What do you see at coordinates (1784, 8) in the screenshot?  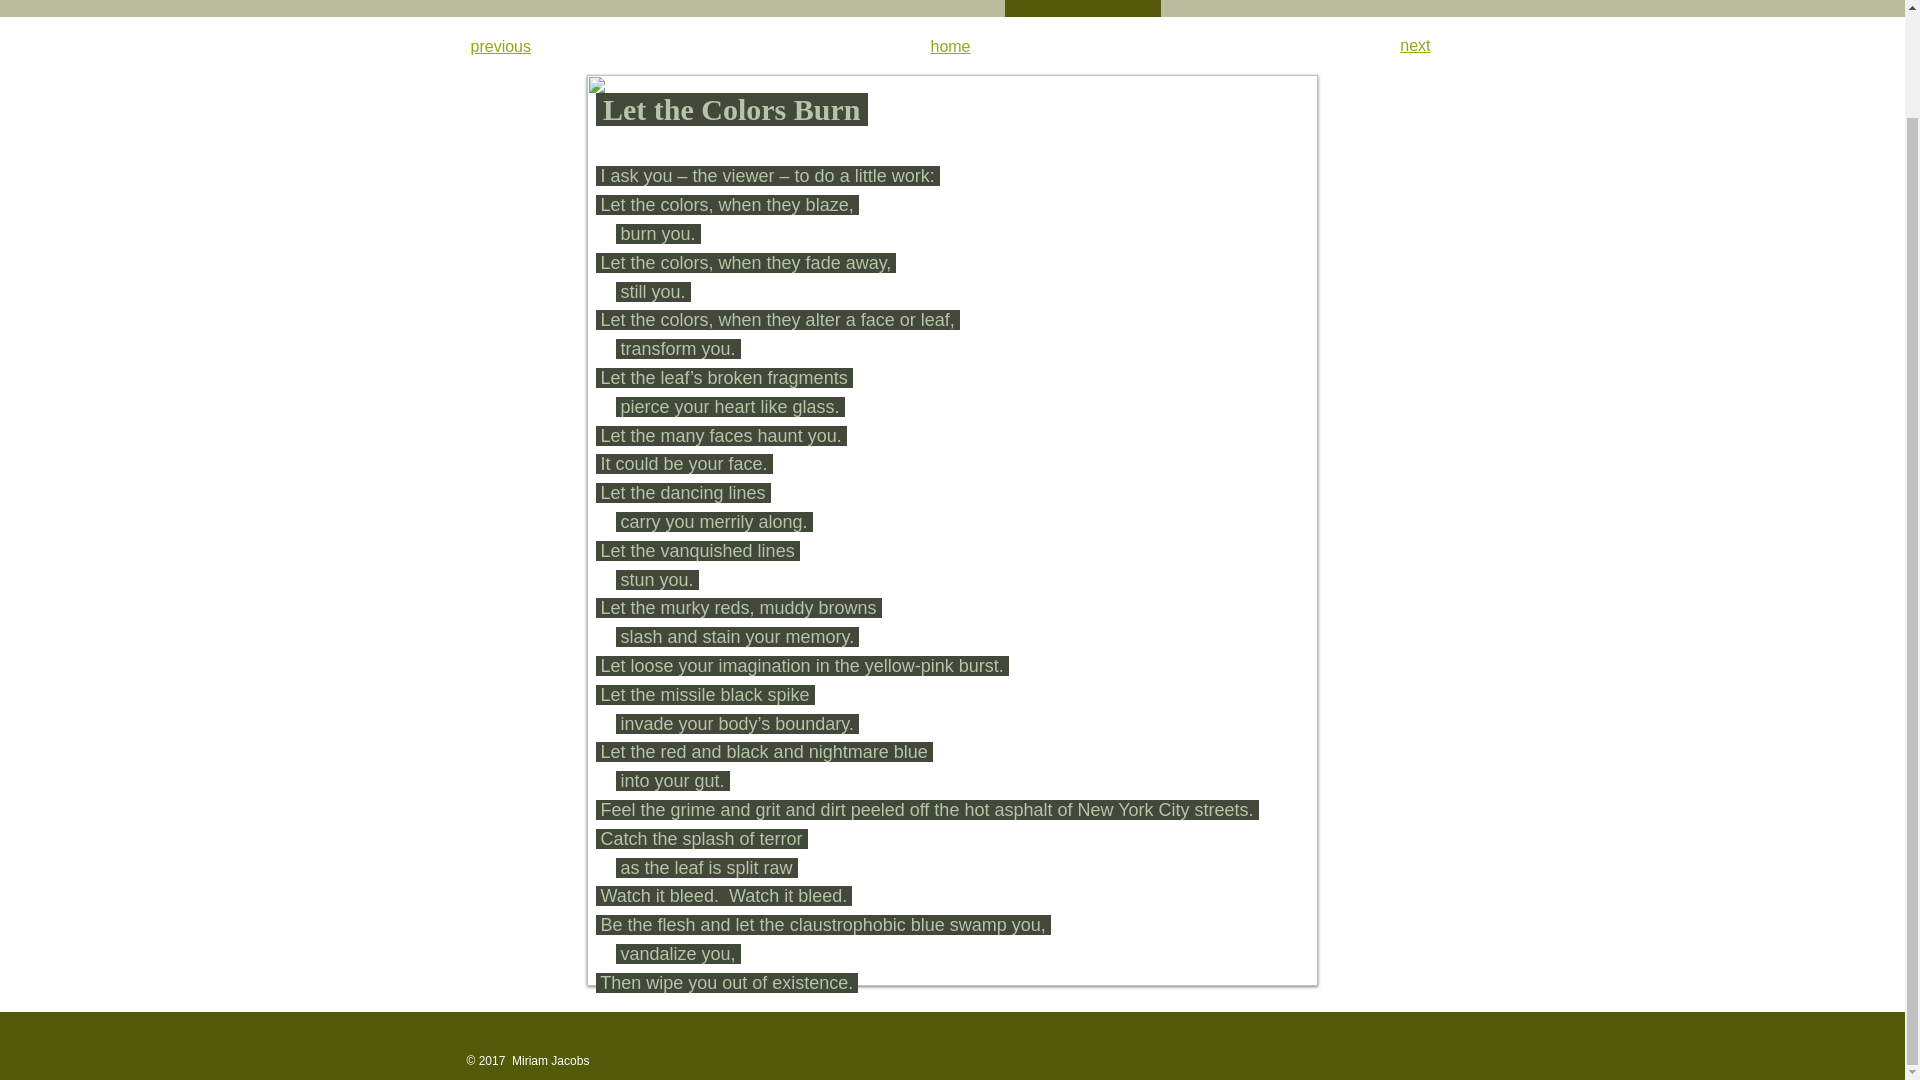 I see `Resources` at bounding box center [1784, 8].